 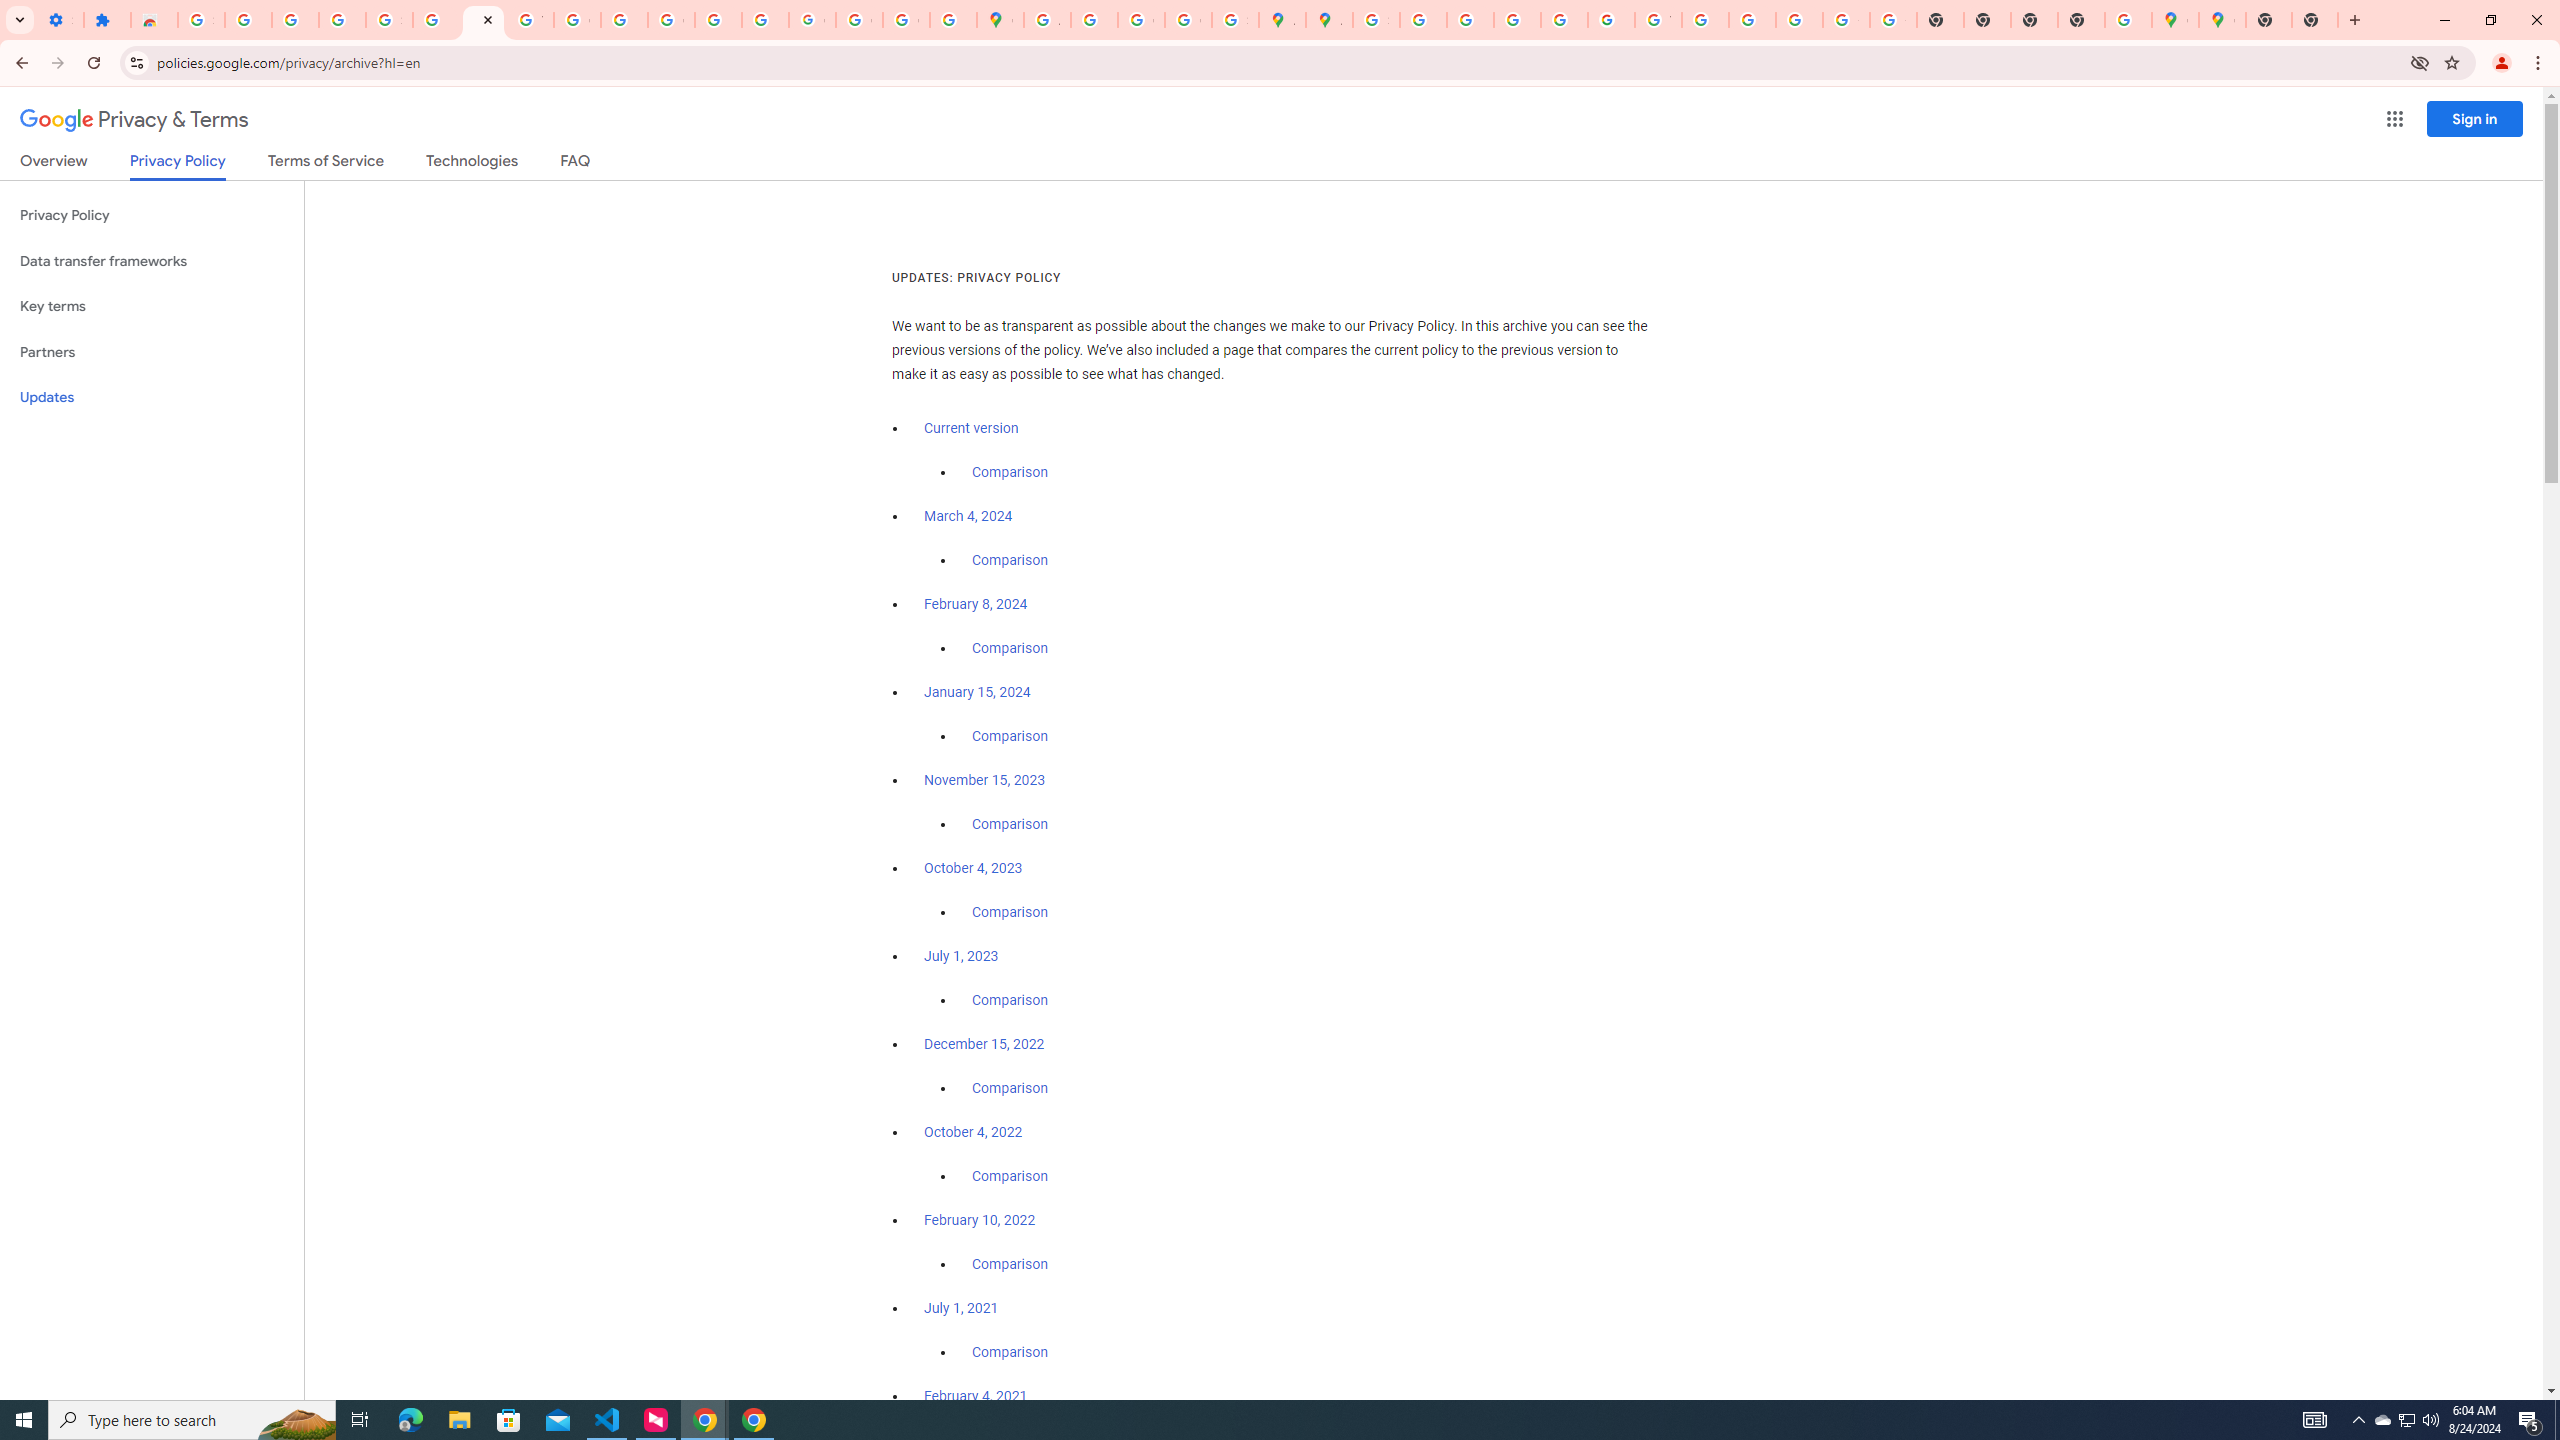 What do you see at coordinates (1010, 1352) in the screenshot?
I see `Comparison` at bounding box center [1010, 1352].